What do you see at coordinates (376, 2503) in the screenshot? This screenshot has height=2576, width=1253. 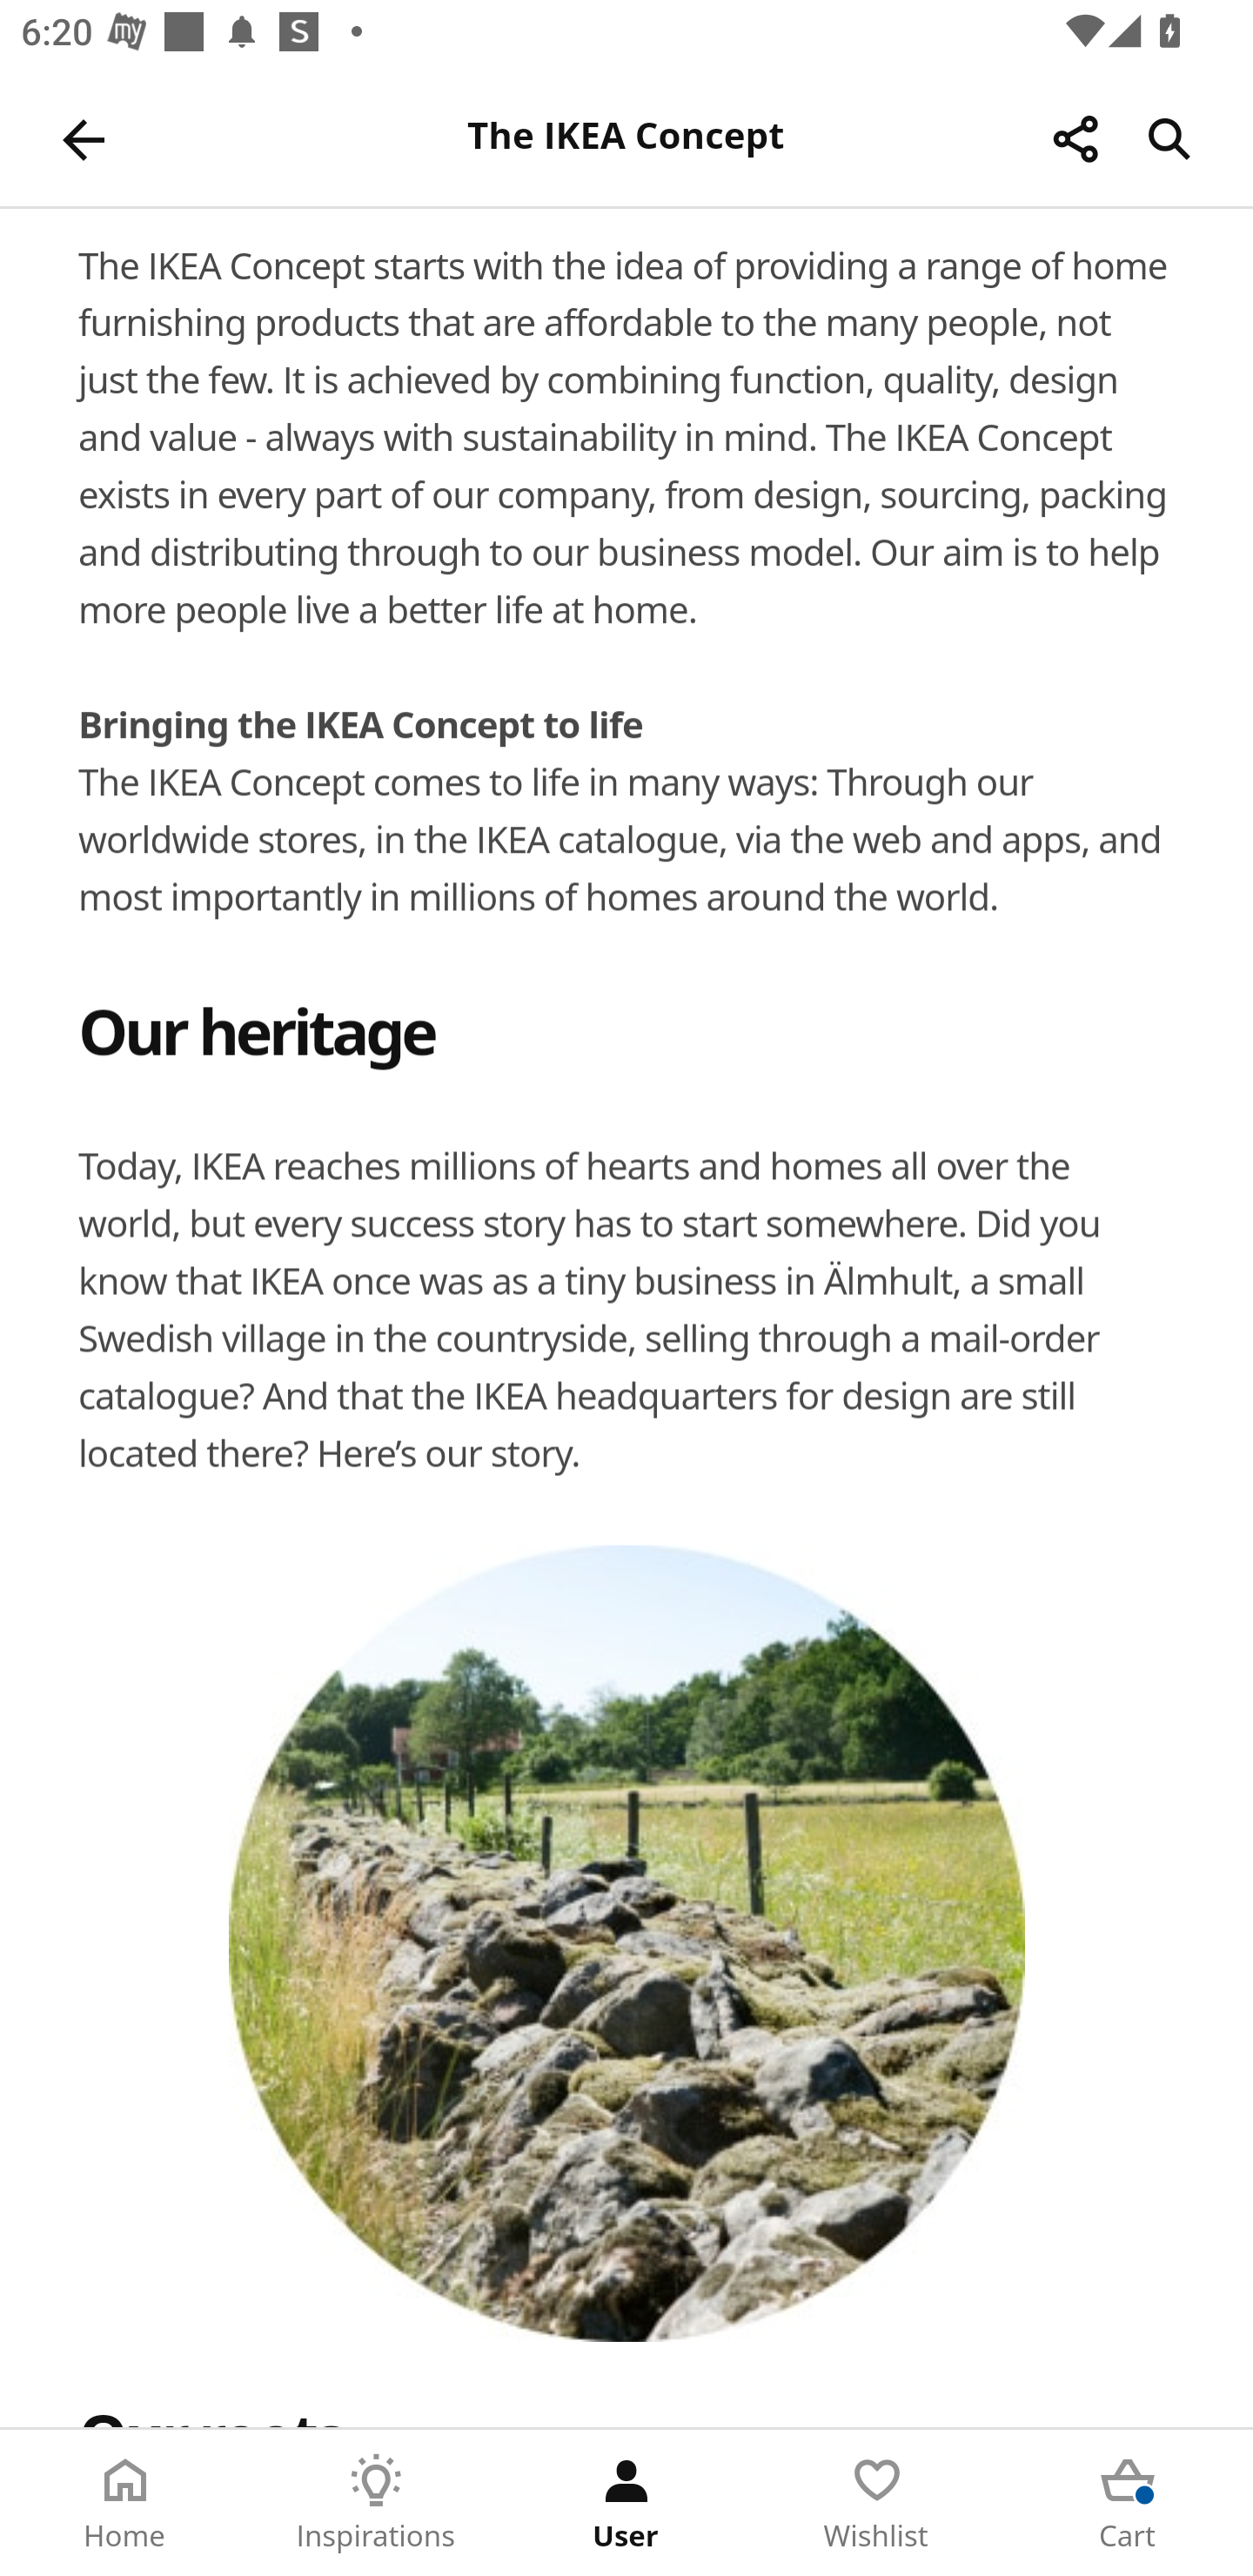 I see `Inspirations
Tab 2 of 5` at bounding box center [376, 2503].